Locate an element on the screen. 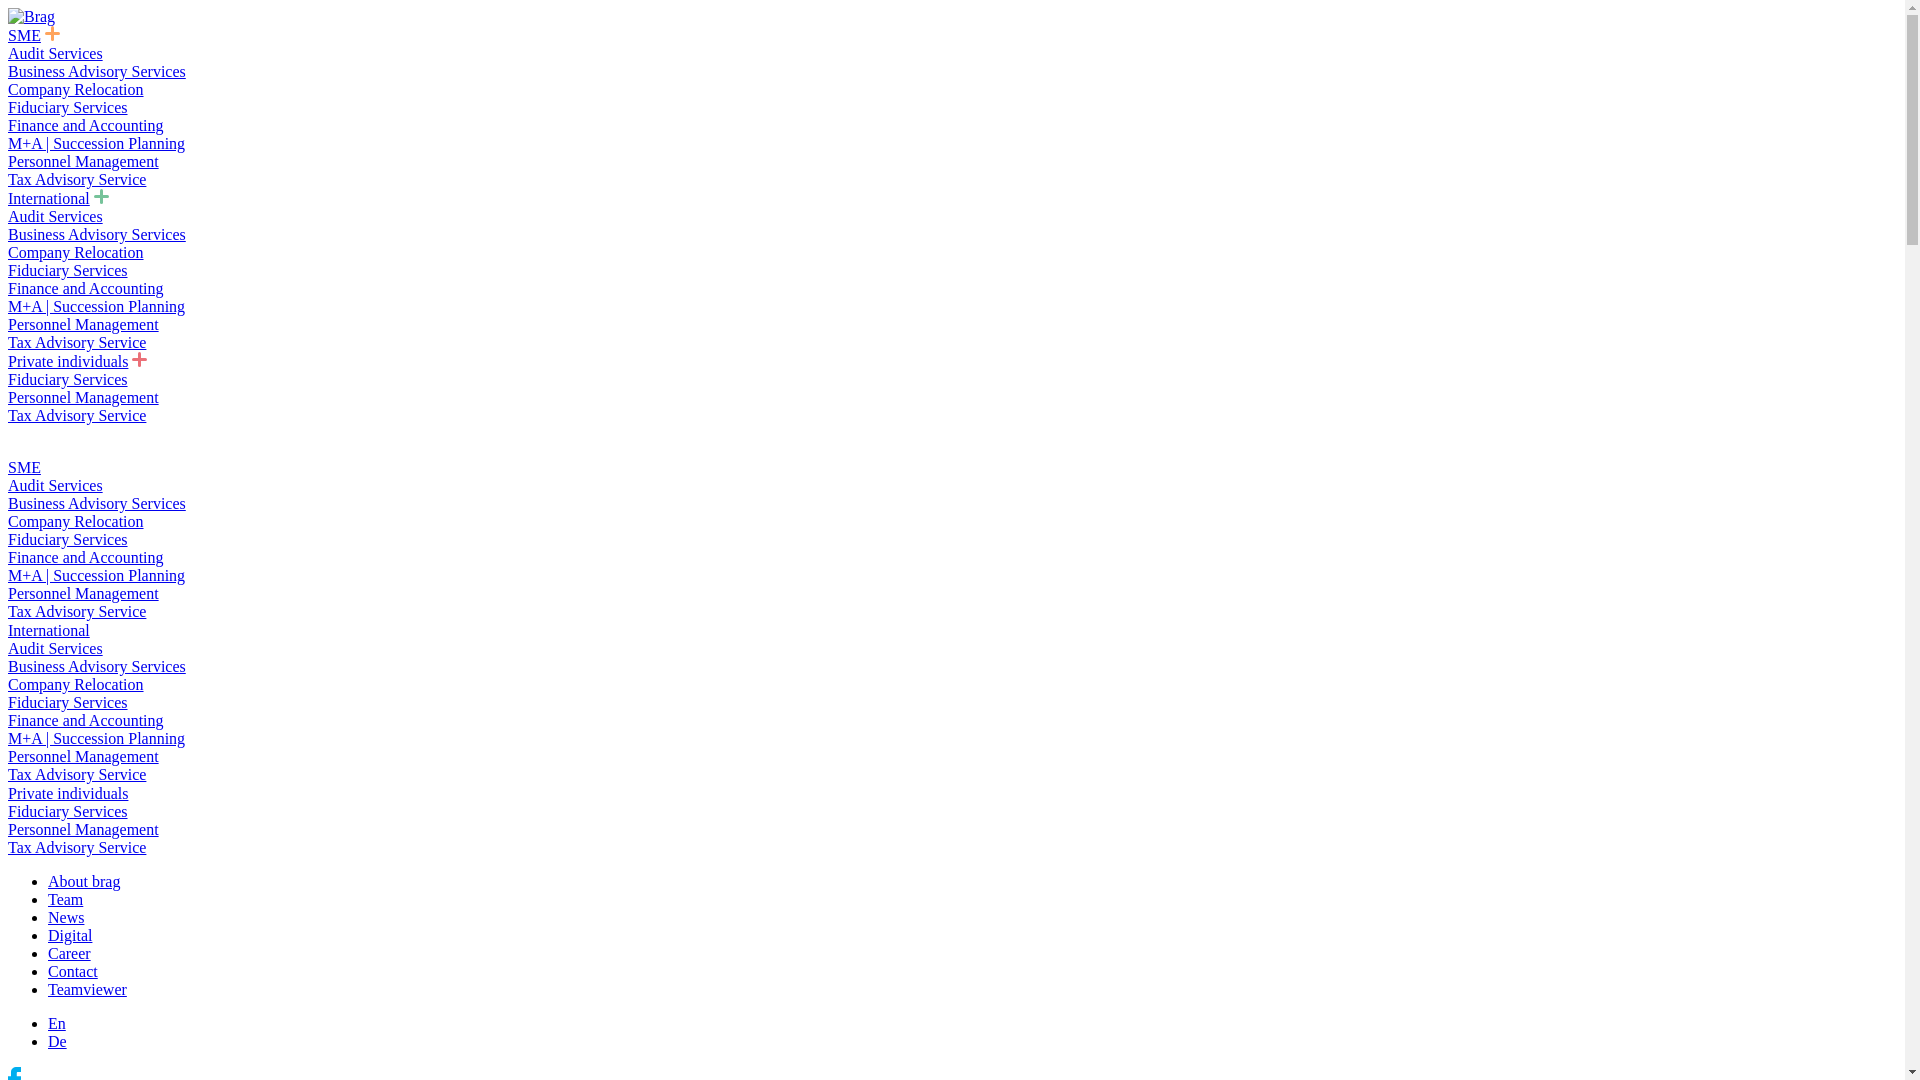 This screenshot has width=1920, height=1080. M+A | Succession Planning is located at coordinates (96, 144).